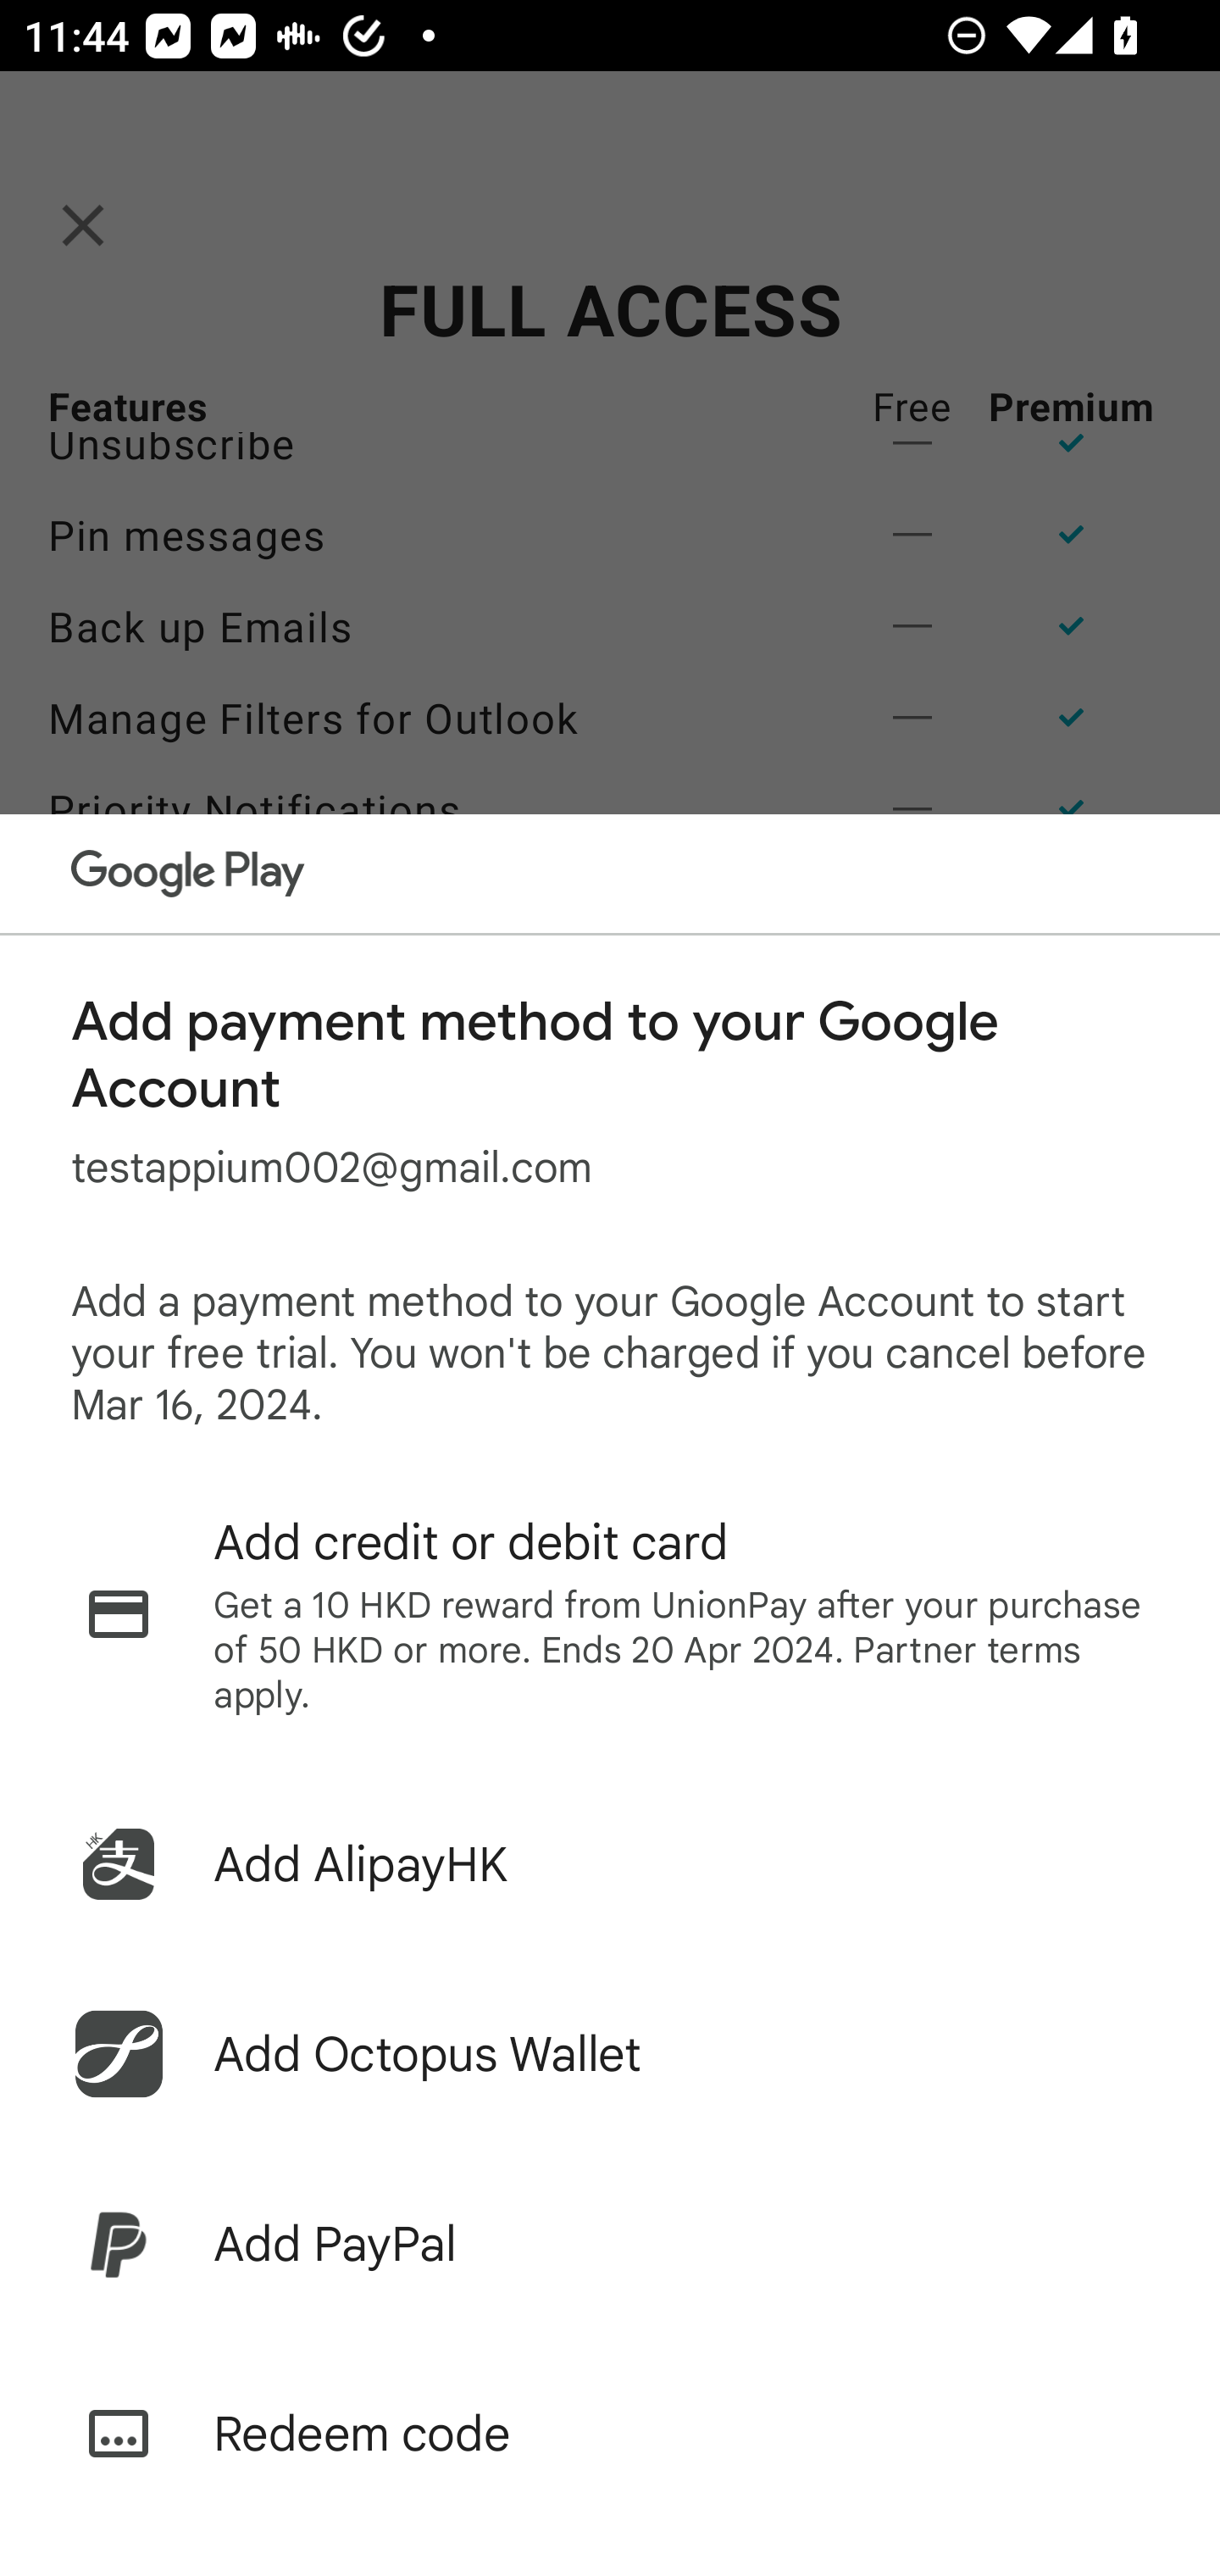 This screenshot has width=1220, height=2576. Describe the element at coordinates (610, 2054) in the screenshot. I see `Add Octopus Wallet` at that location.